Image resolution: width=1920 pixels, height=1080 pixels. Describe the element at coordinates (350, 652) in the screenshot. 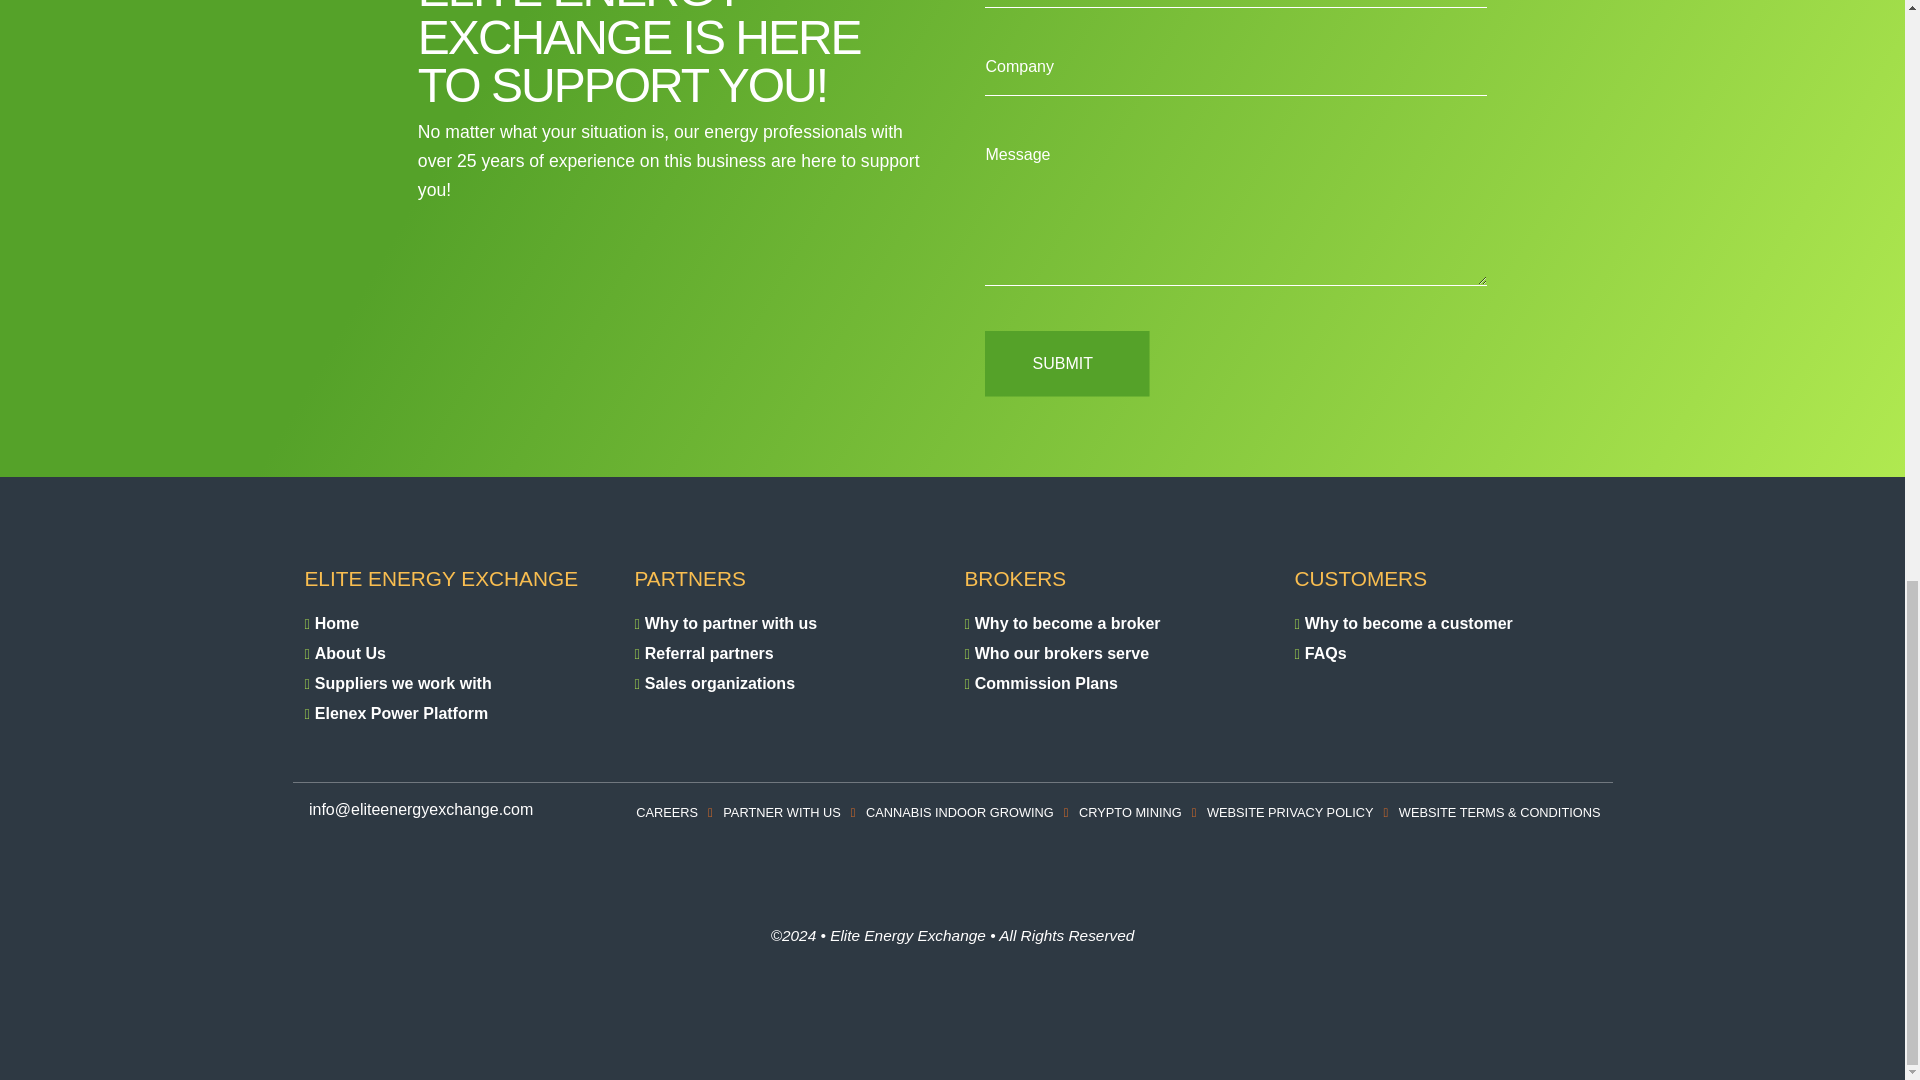

I see `About Us` at that location.